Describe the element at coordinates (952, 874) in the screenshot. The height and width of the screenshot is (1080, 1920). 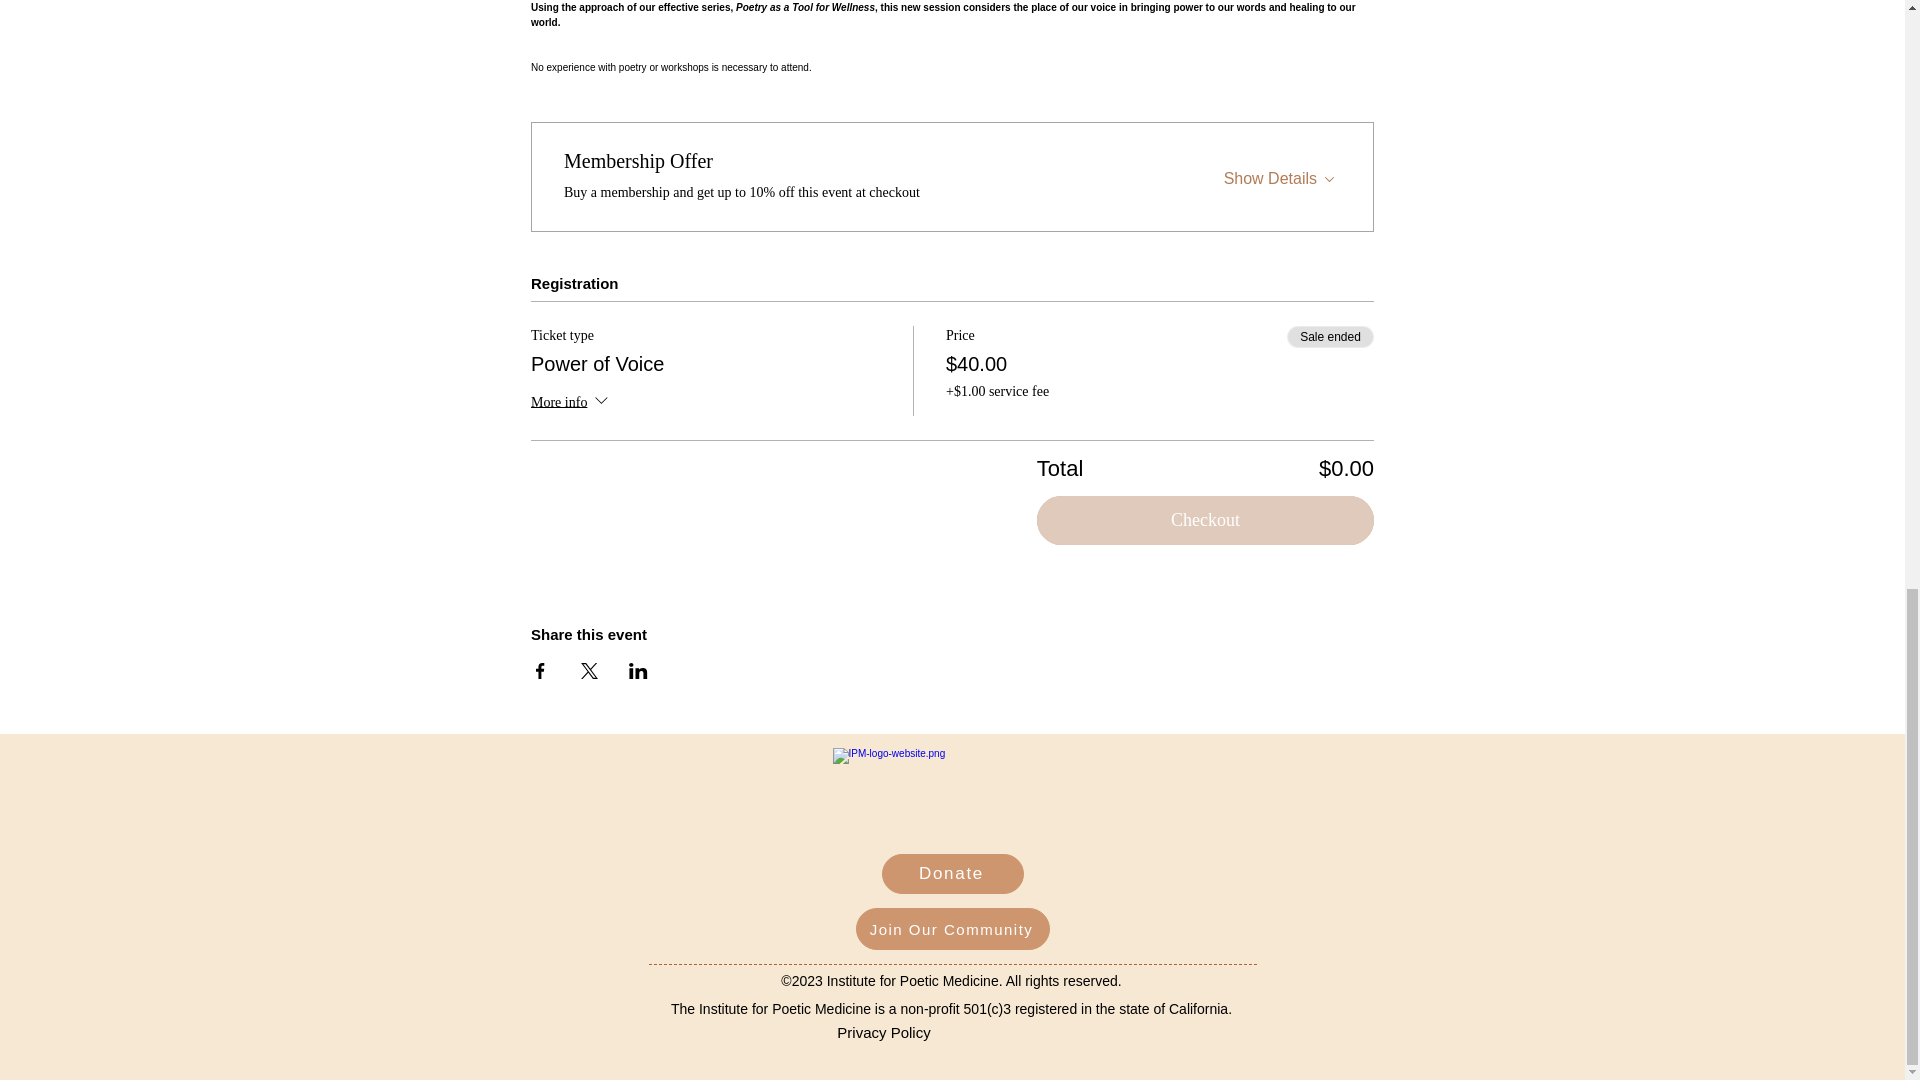
I see `Donate` at that location.